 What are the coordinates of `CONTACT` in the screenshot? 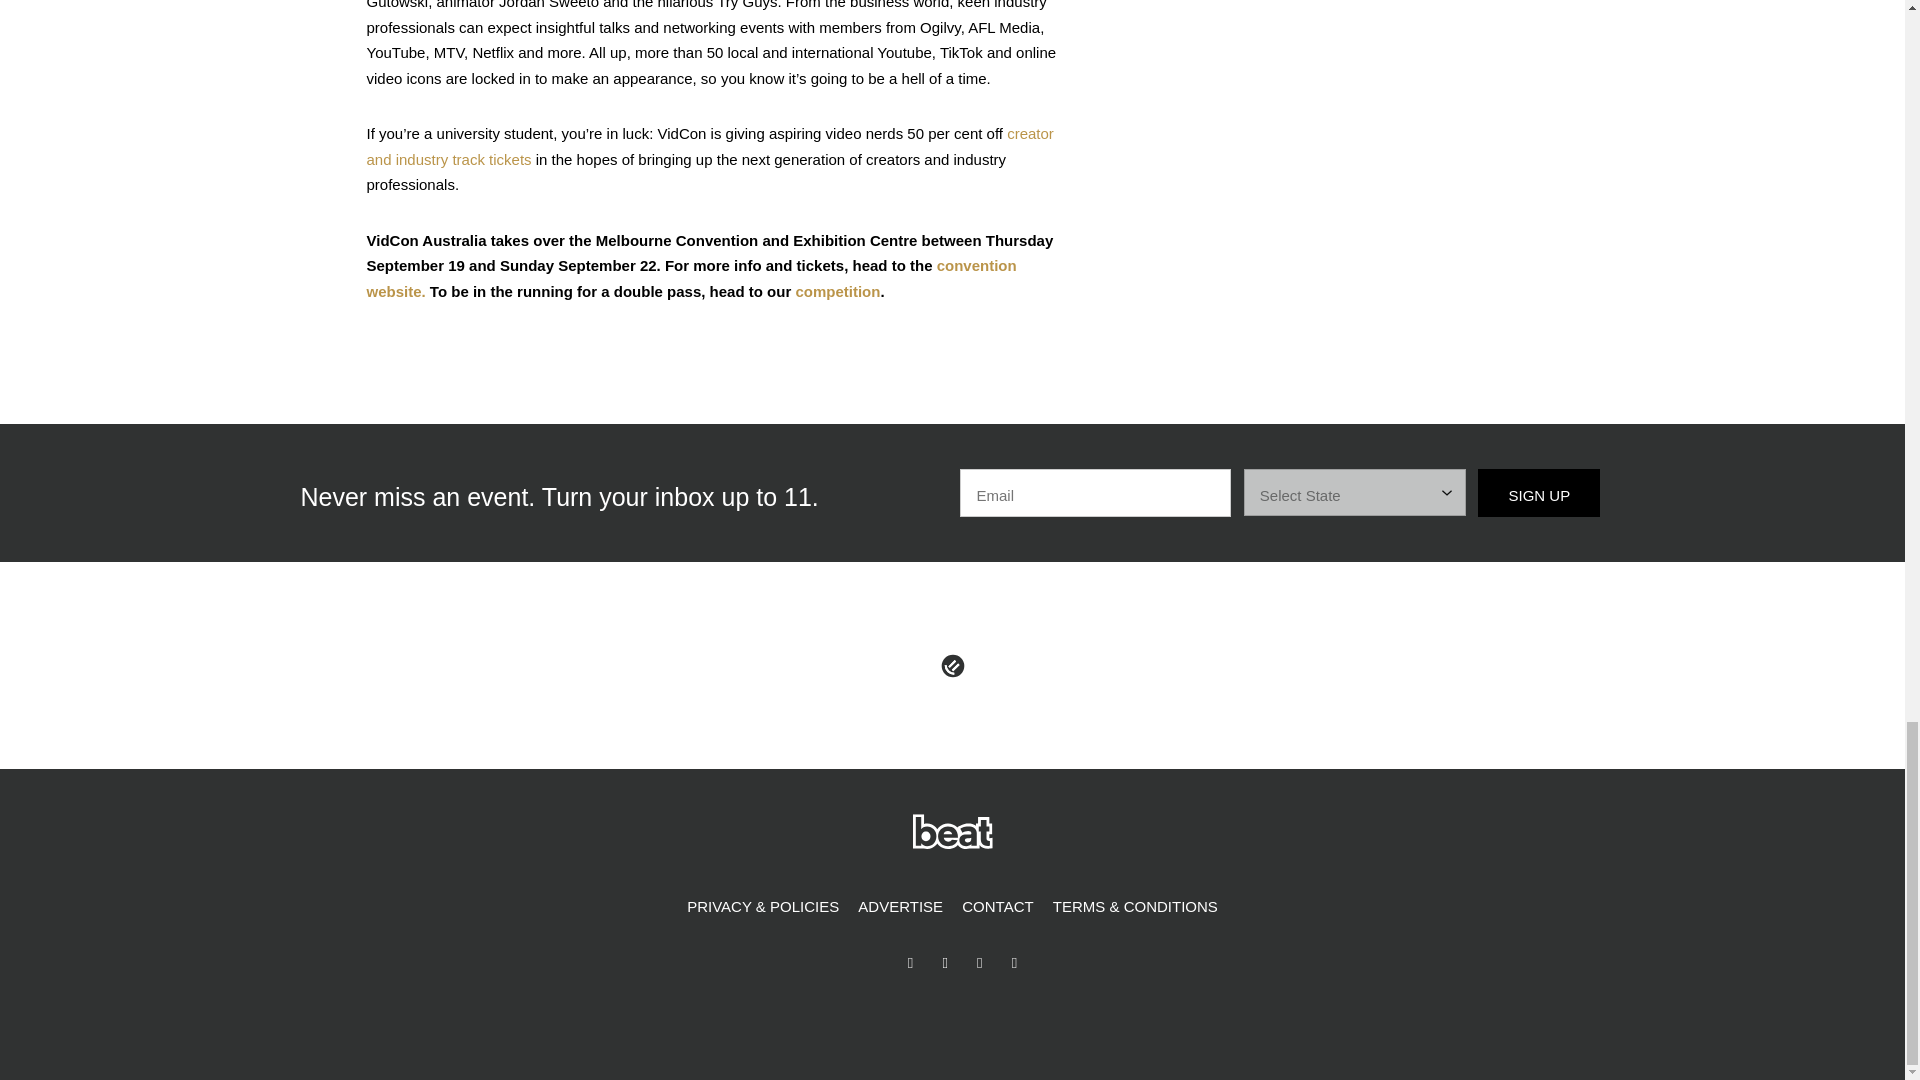 It's located at (997, 907).